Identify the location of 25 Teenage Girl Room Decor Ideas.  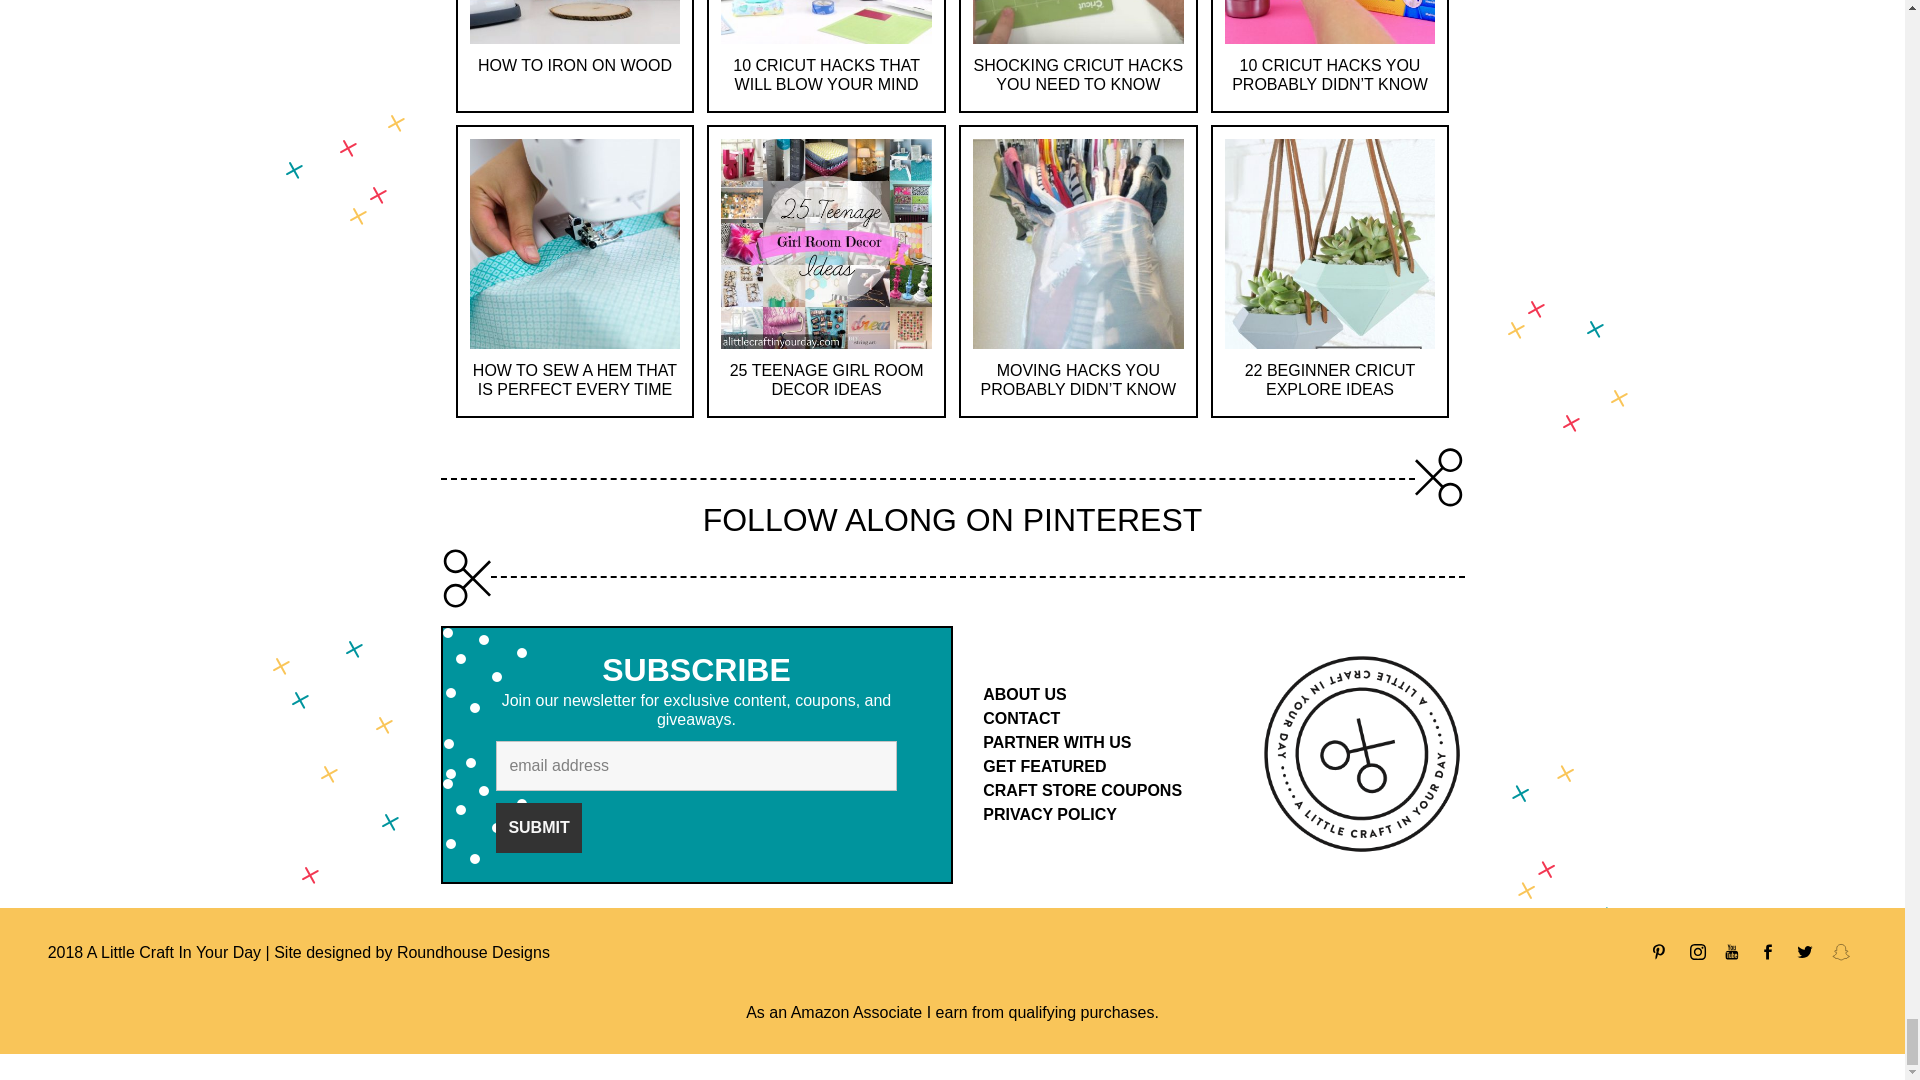
(826, 242).